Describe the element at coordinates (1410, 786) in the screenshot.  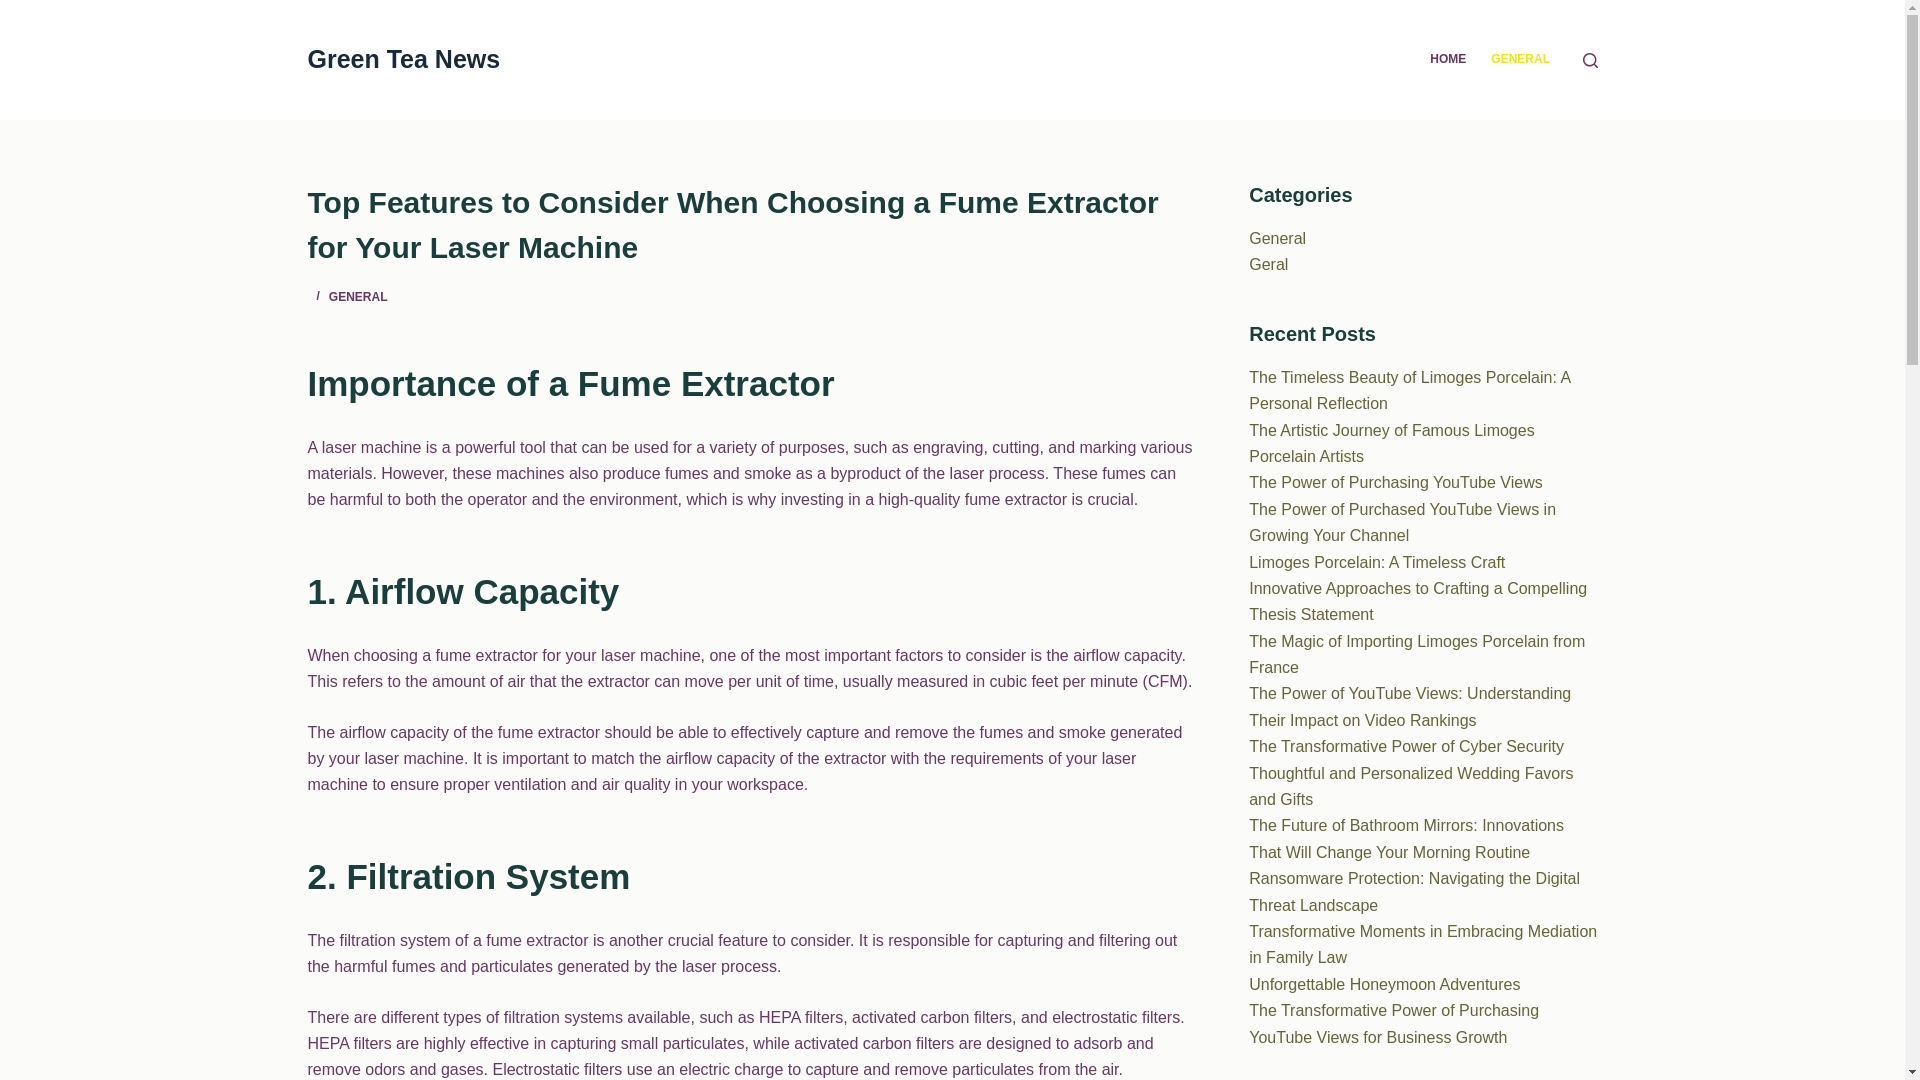
I see `Thoughtful and Personalized Wedding Favors and Gifts` at that location.